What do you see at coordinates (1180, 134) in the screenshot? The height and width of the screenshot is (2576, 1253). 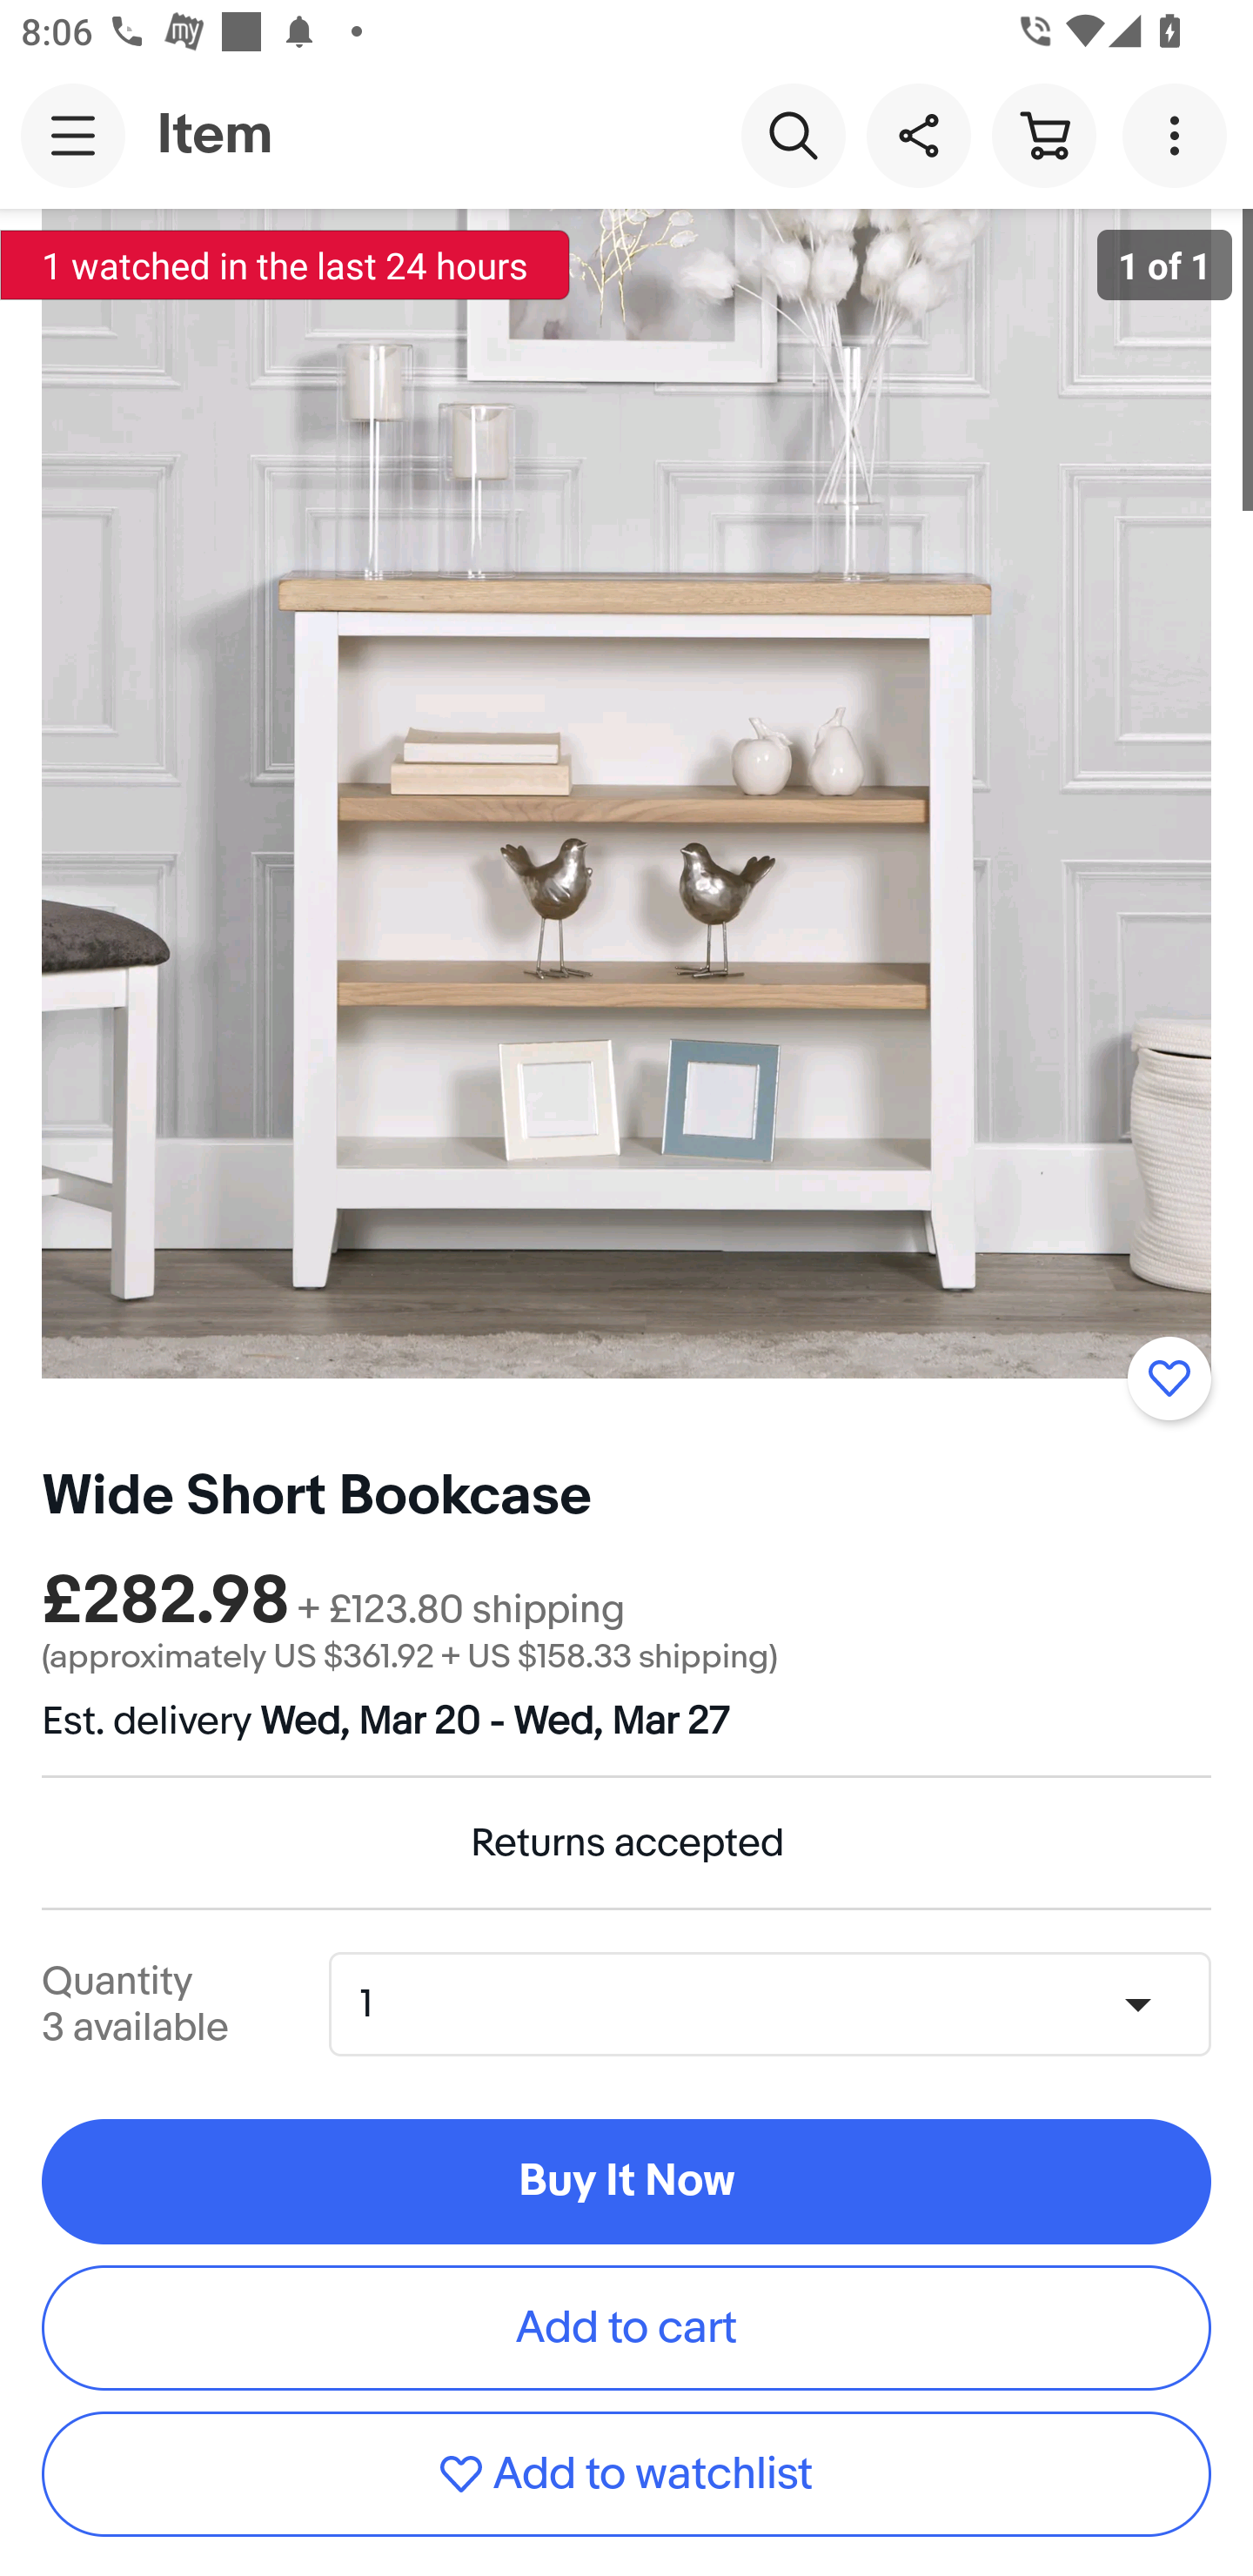 I see `More options` at bounding box center [1180, 134].